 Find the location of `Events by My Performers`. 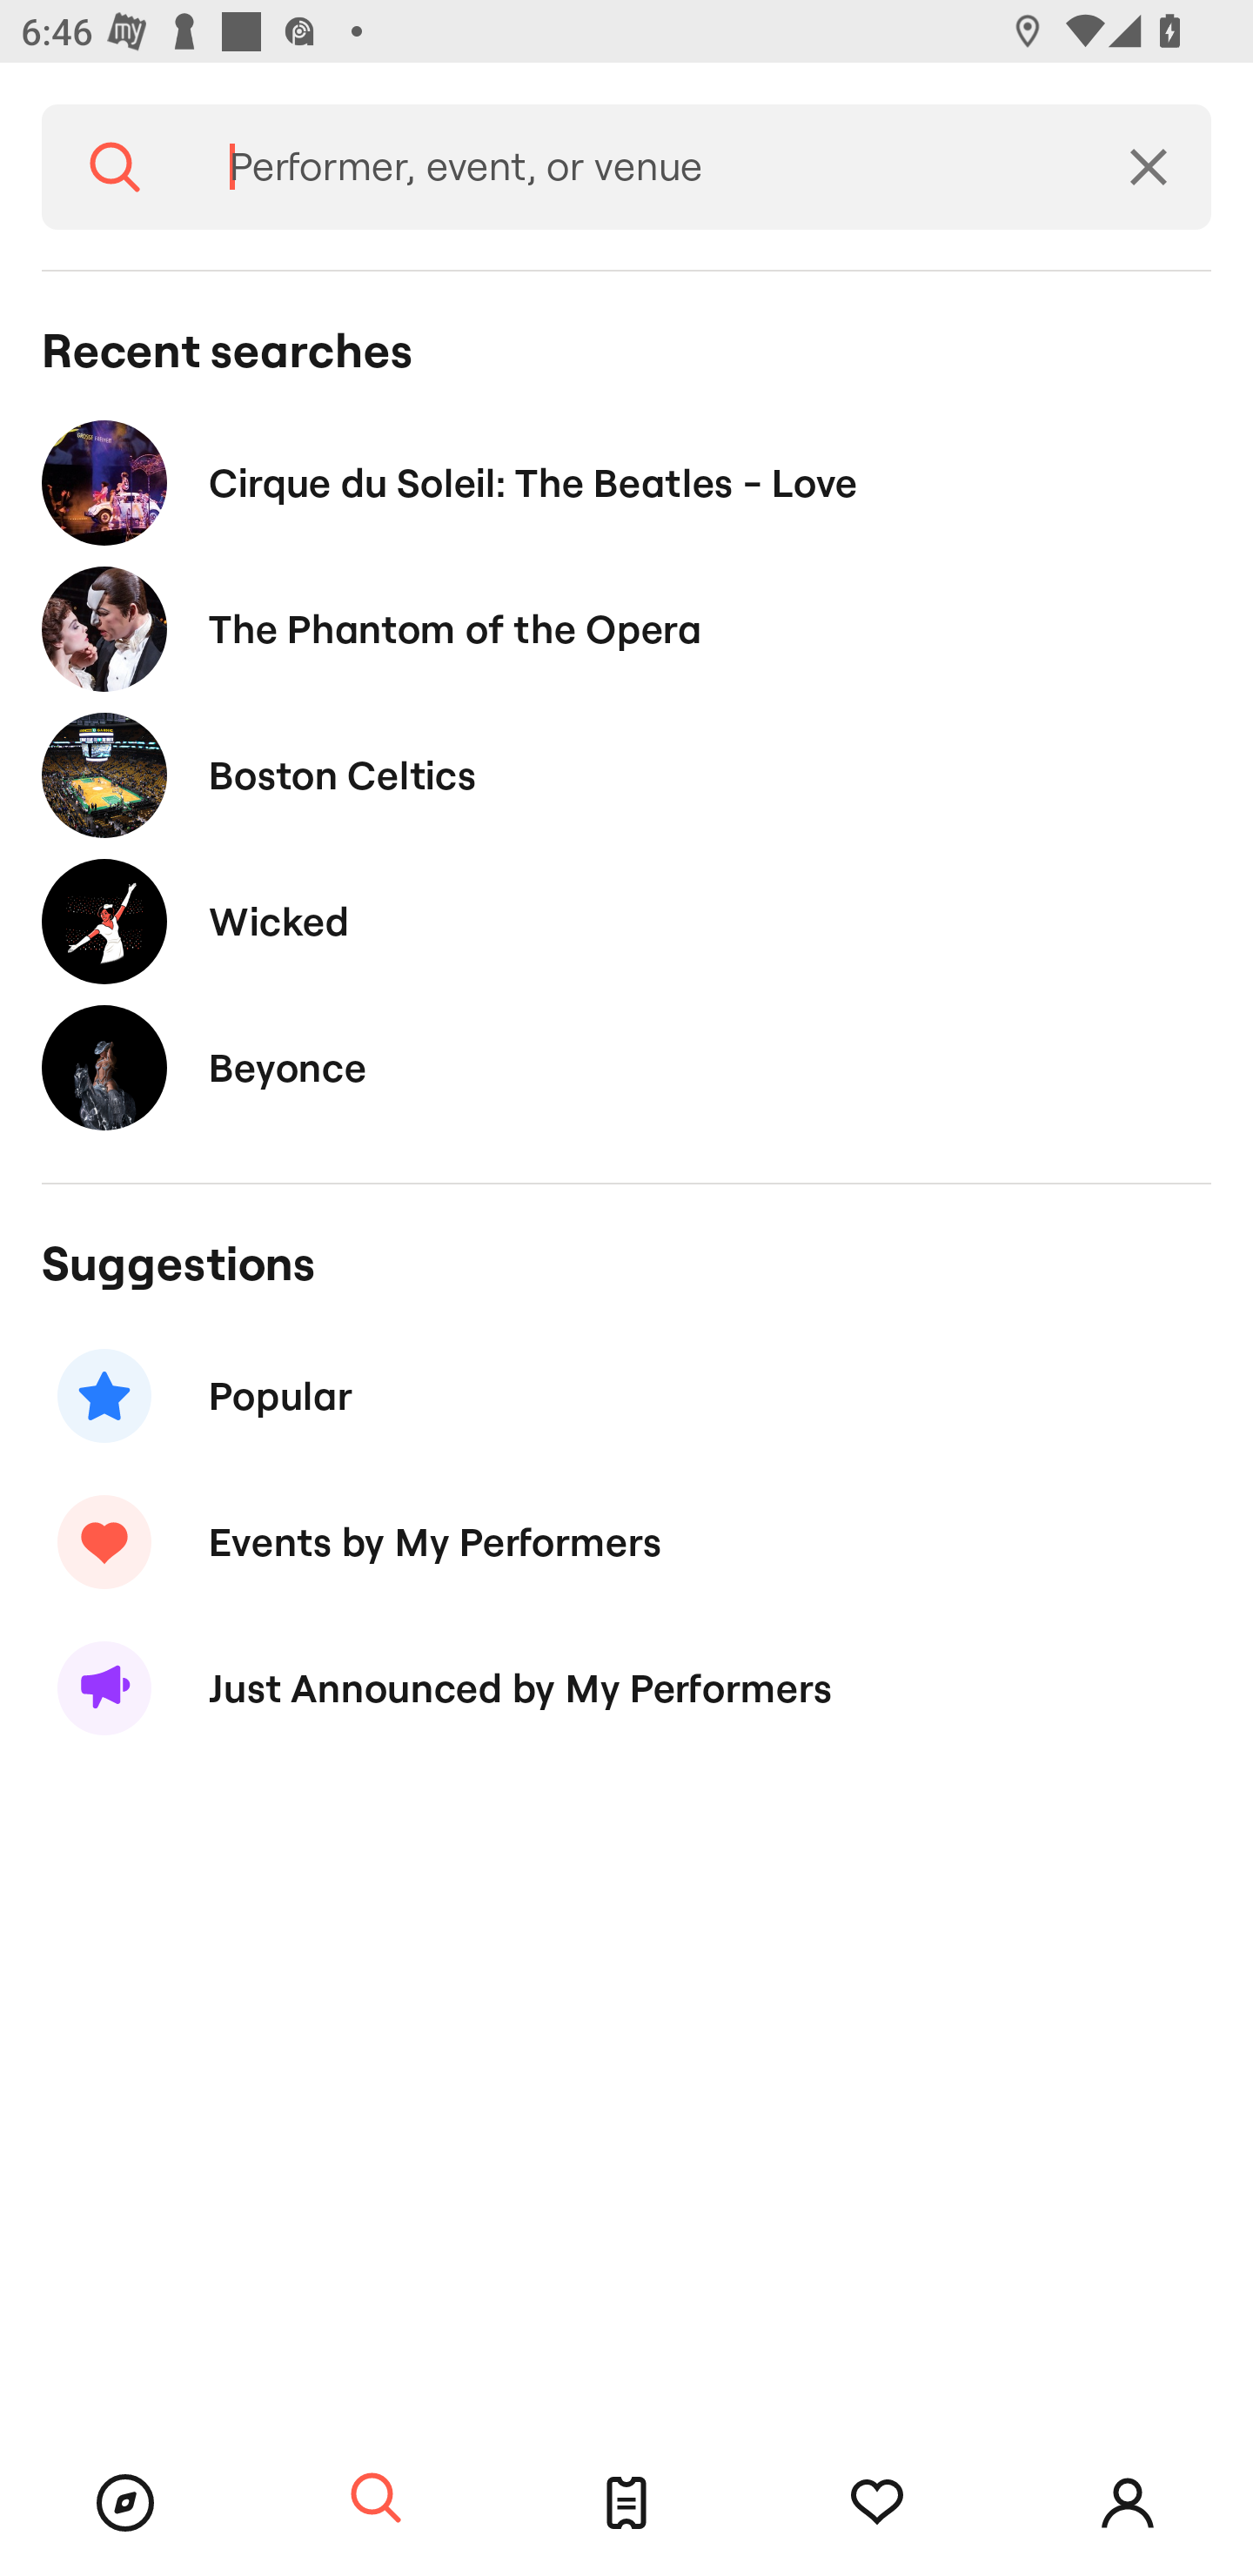

Events by My Performers is located at coordinates (626, 1541).